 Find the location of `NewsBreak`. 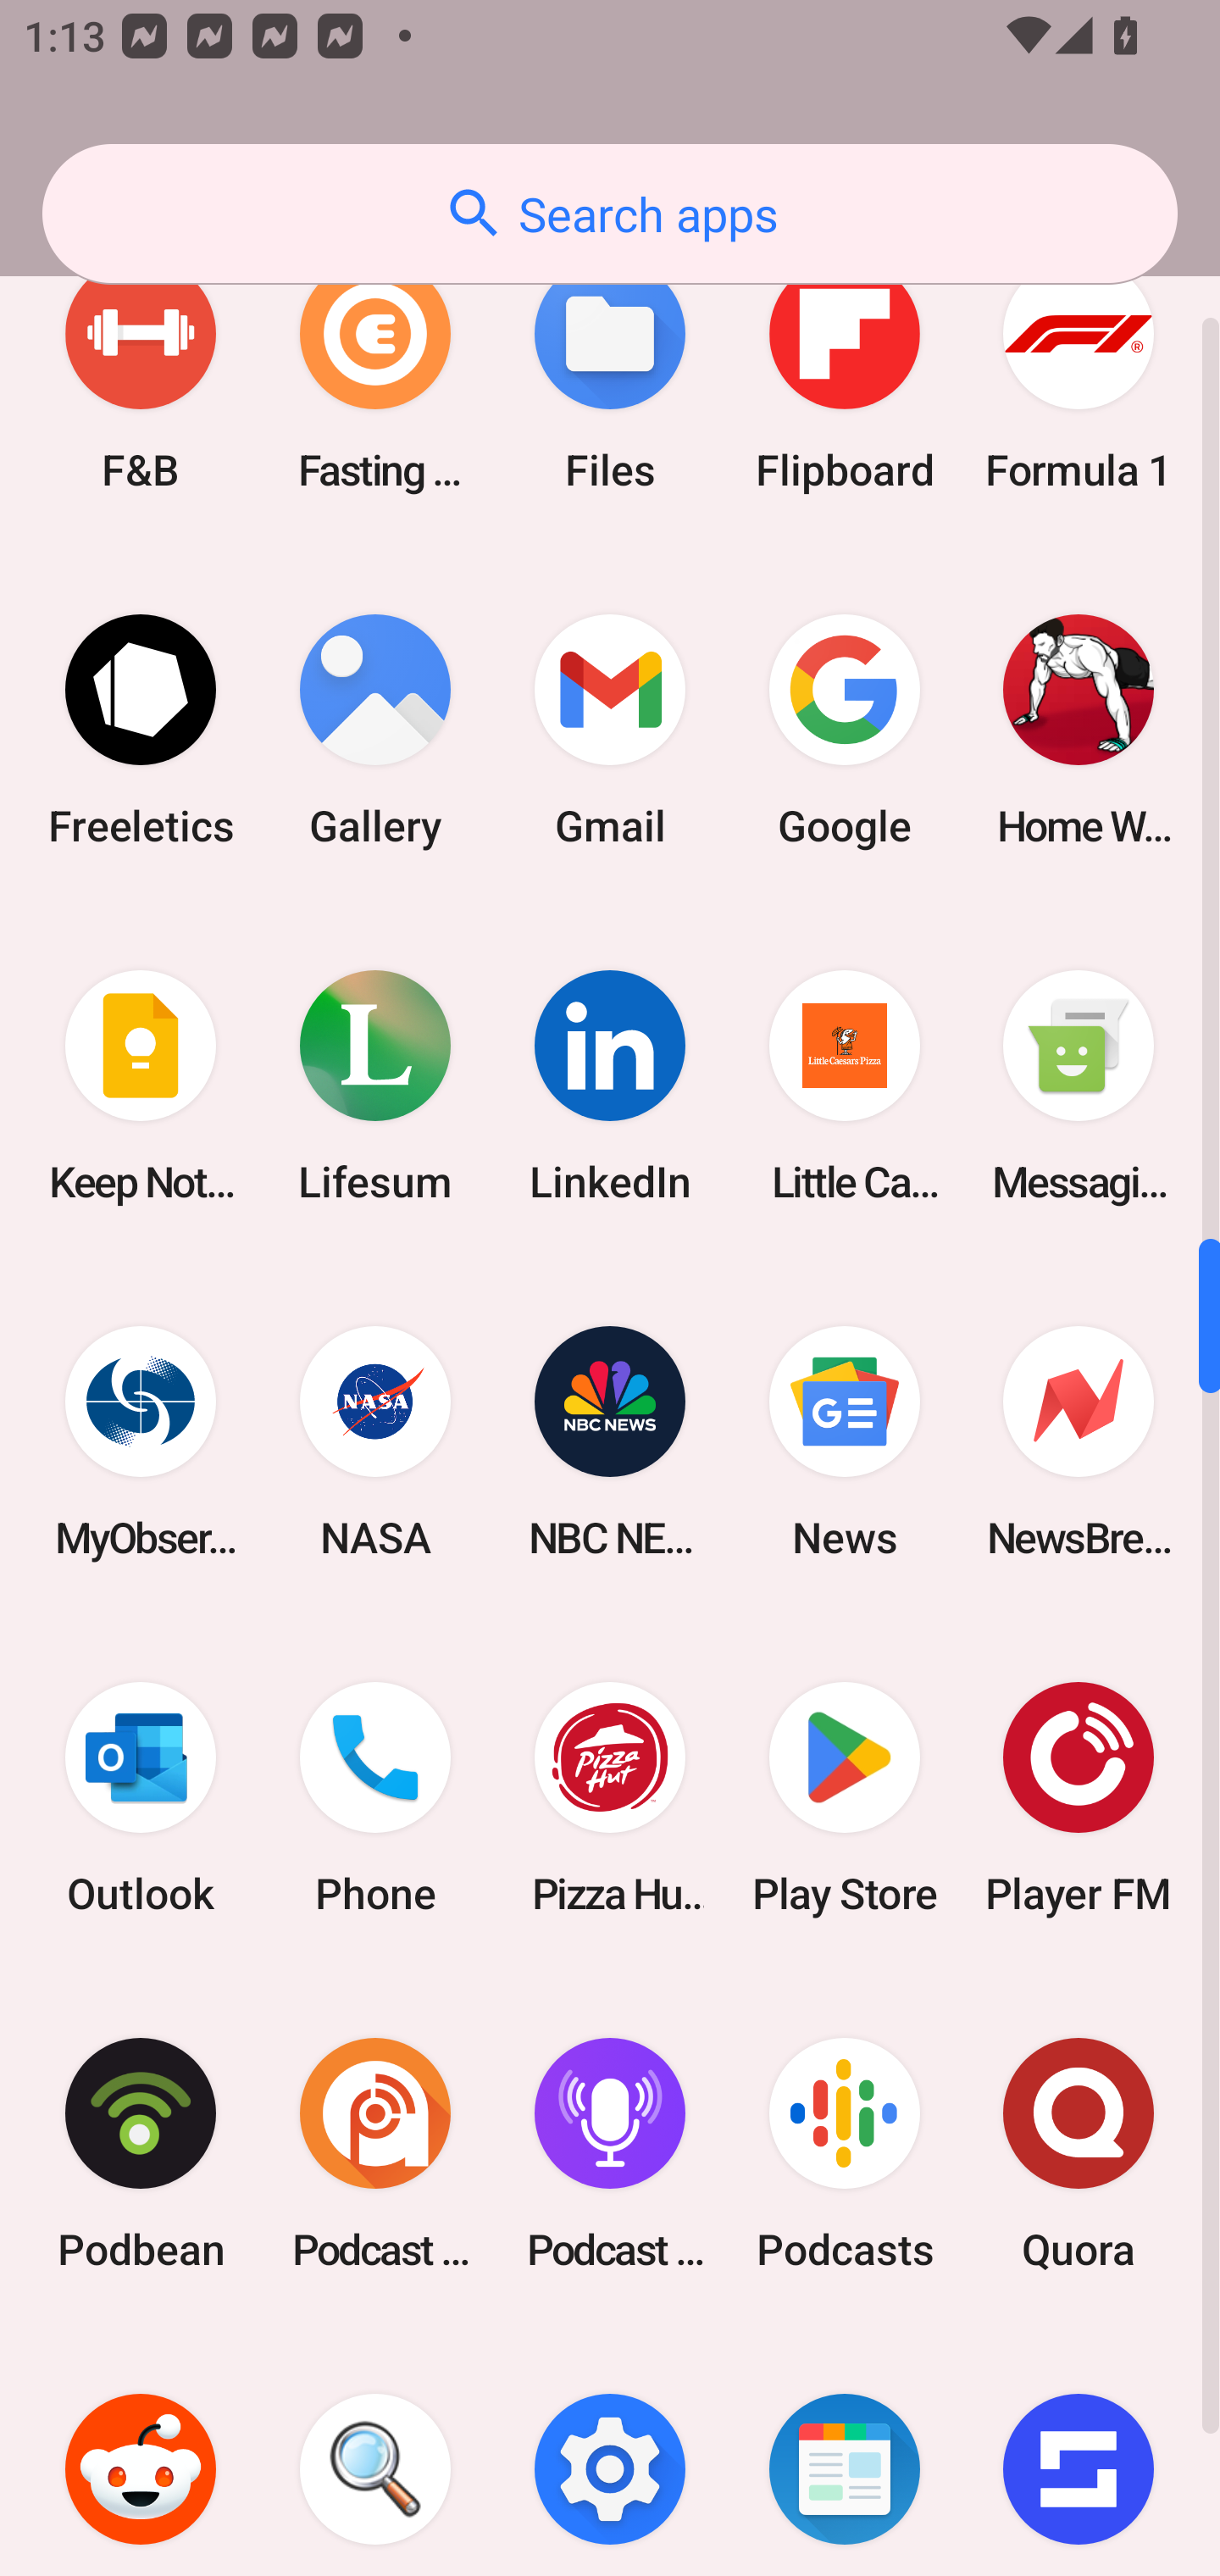

NewsBreak is located at coordinates (1079, 1442).